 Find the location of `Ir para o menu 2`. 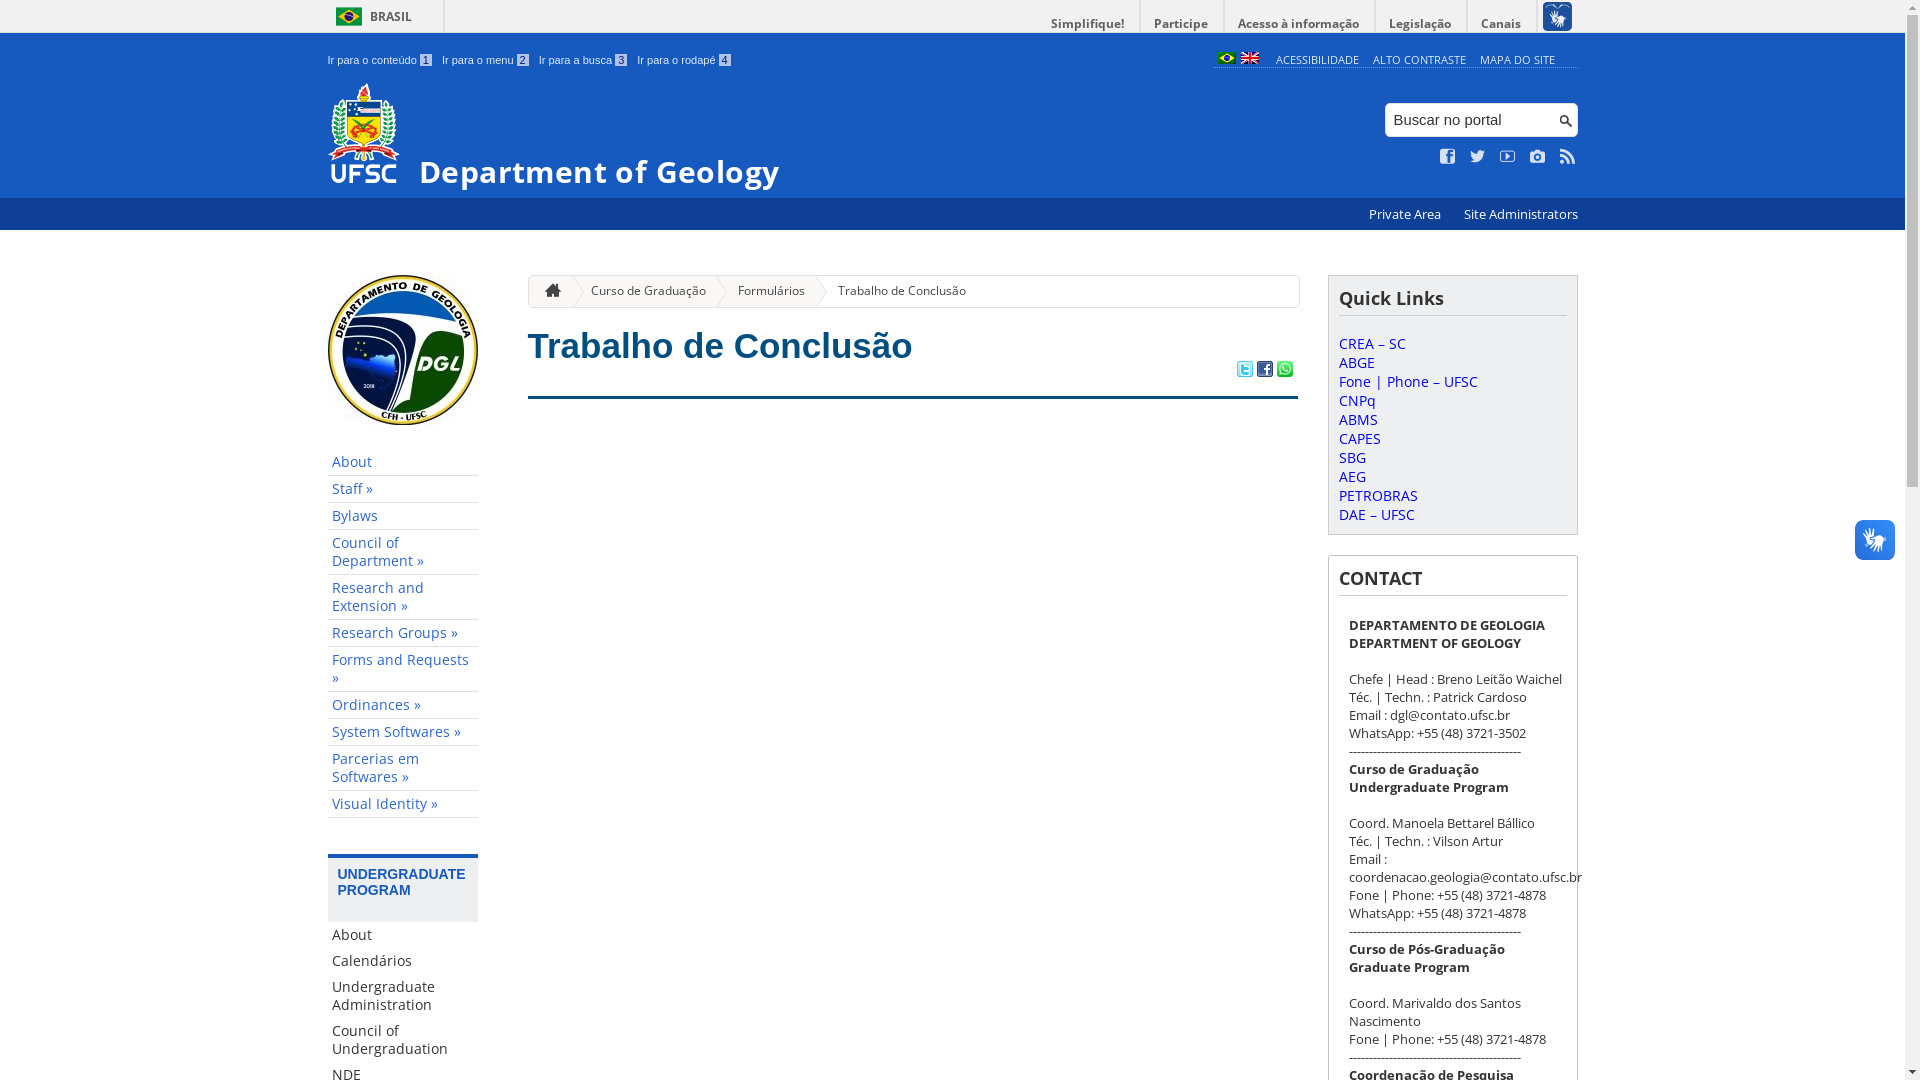

Ir para o menu 2 is located at coordinates (486, 60).